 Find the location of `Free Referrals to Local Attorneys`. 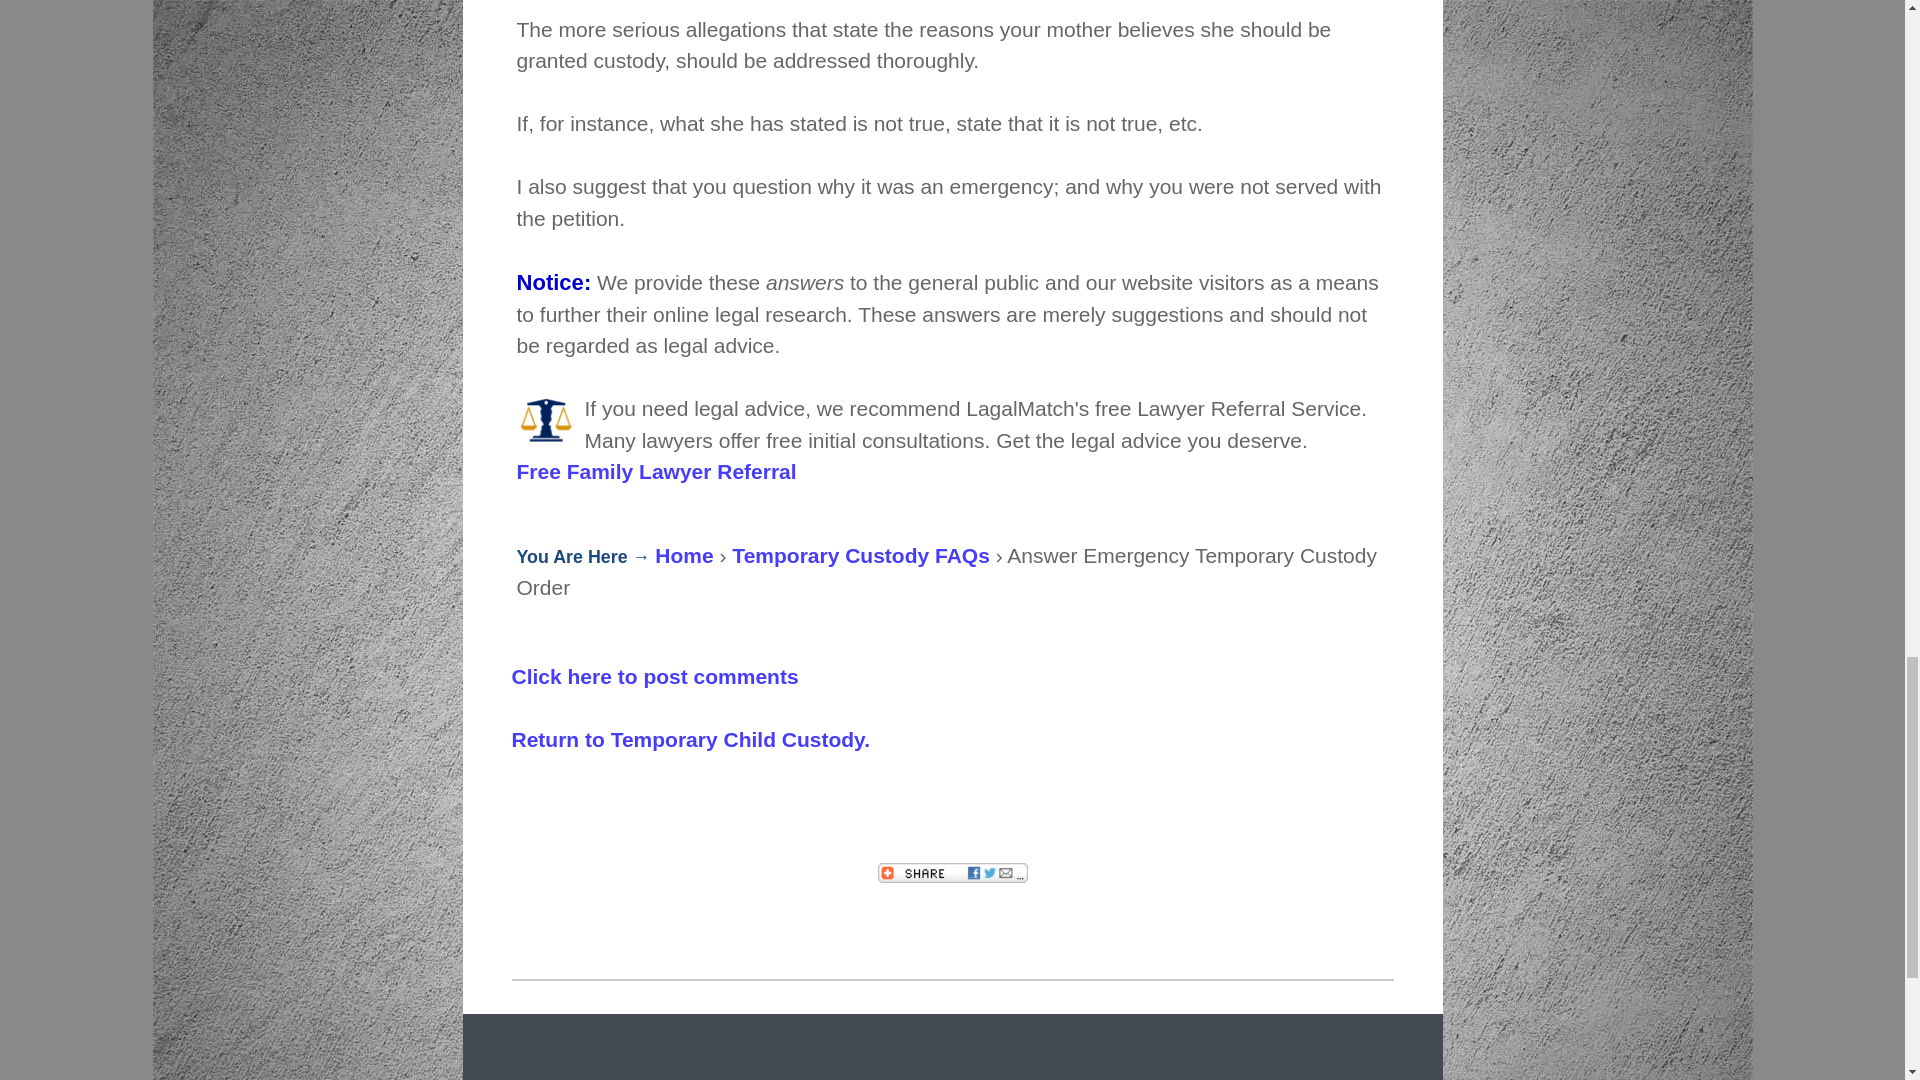

Free Referrals to Local Attorneys is located at coordinates (656, 471).